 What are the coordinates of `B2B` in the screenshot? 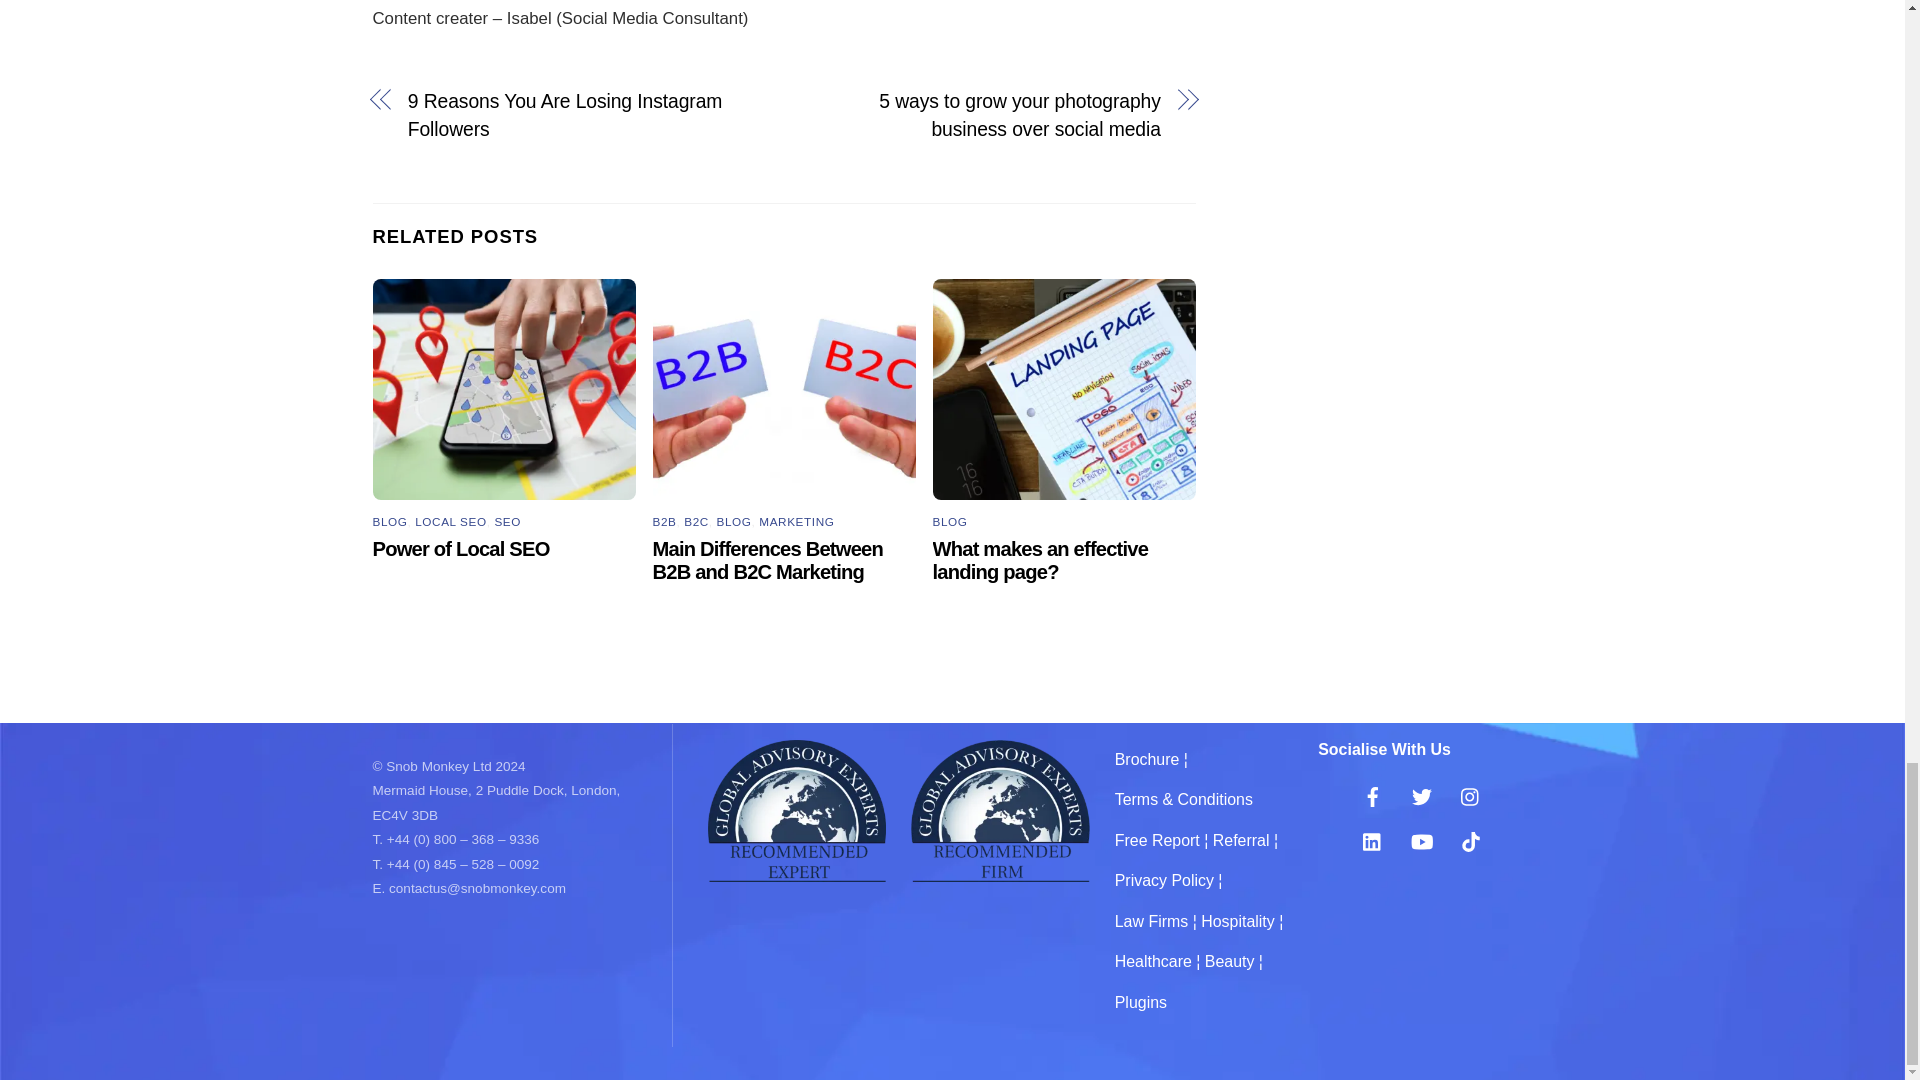 It's located at (664, 522).